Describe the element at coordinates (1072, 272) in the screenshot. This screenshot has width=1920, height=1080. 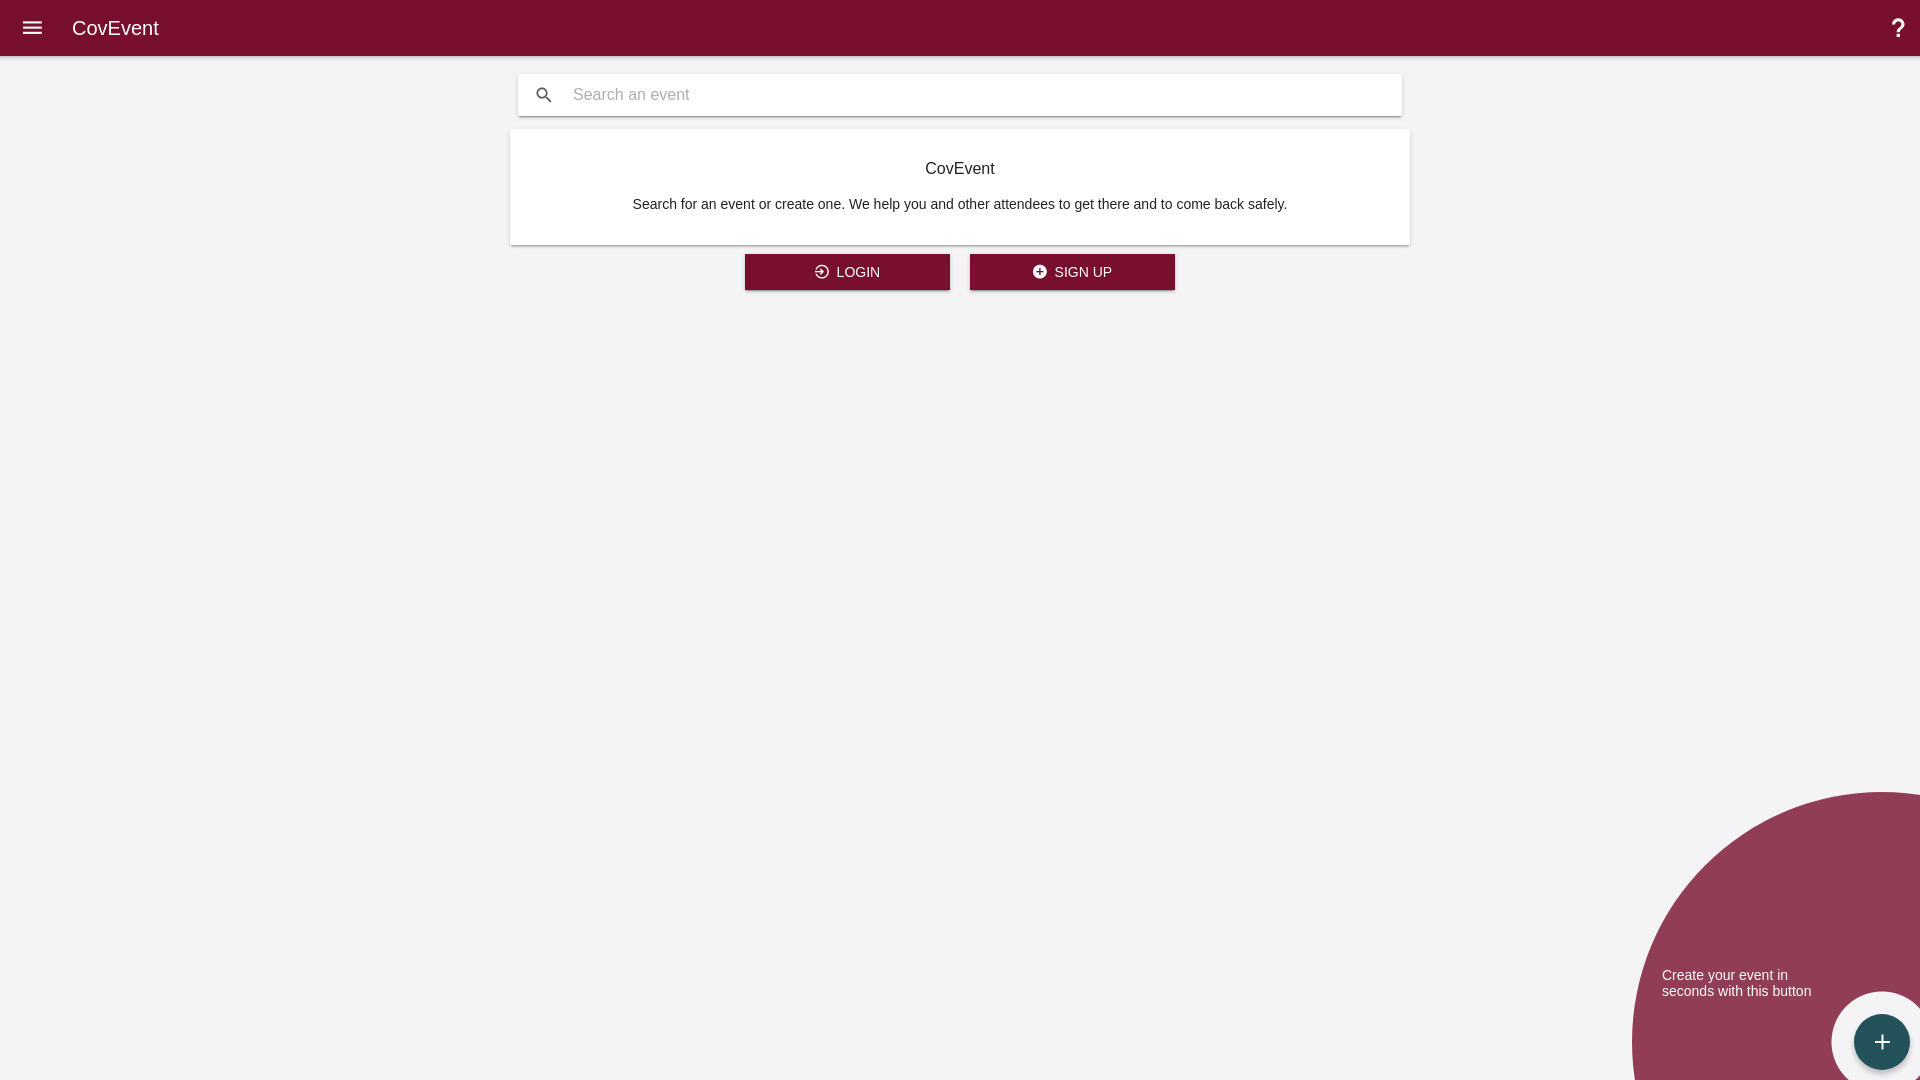
I see `  SIGN UP` at that location.